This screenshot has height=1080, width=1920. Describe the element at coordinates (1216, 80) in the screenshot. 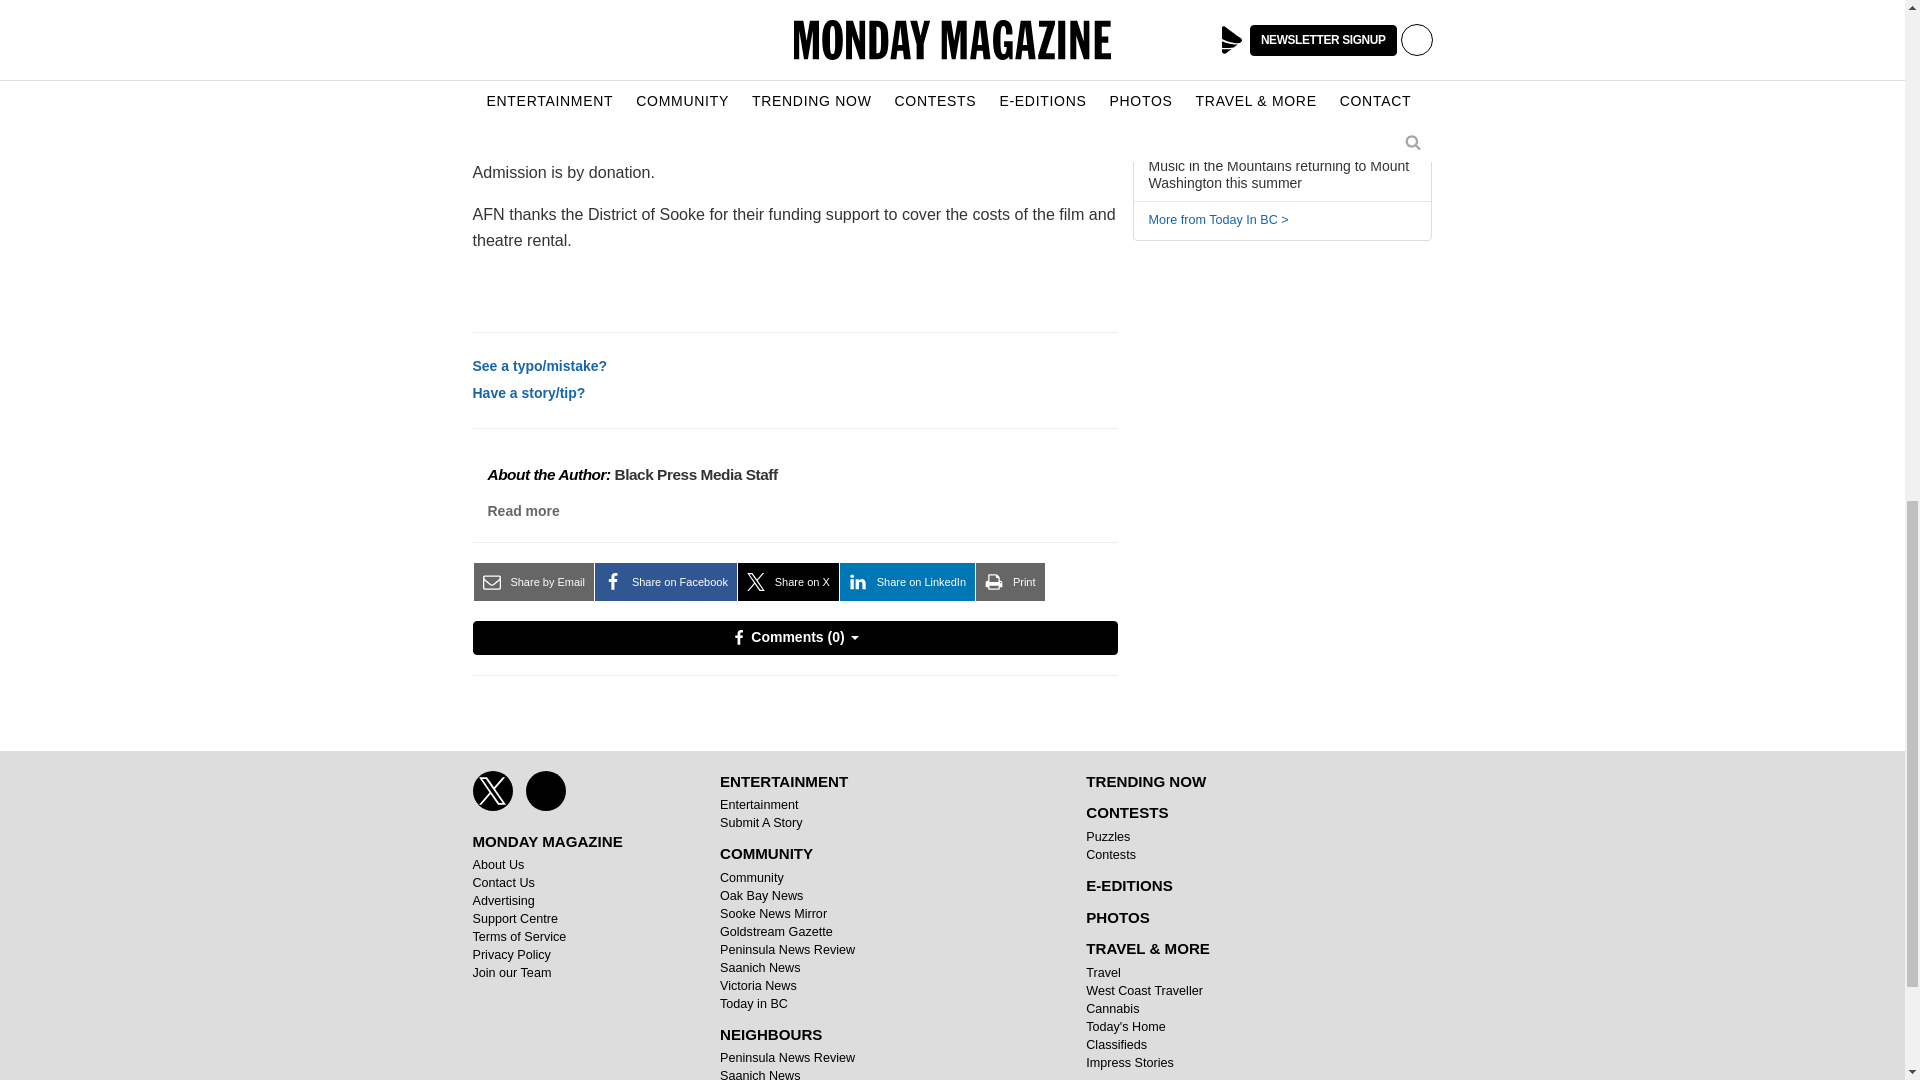

I see `Has a gallery` at that location.